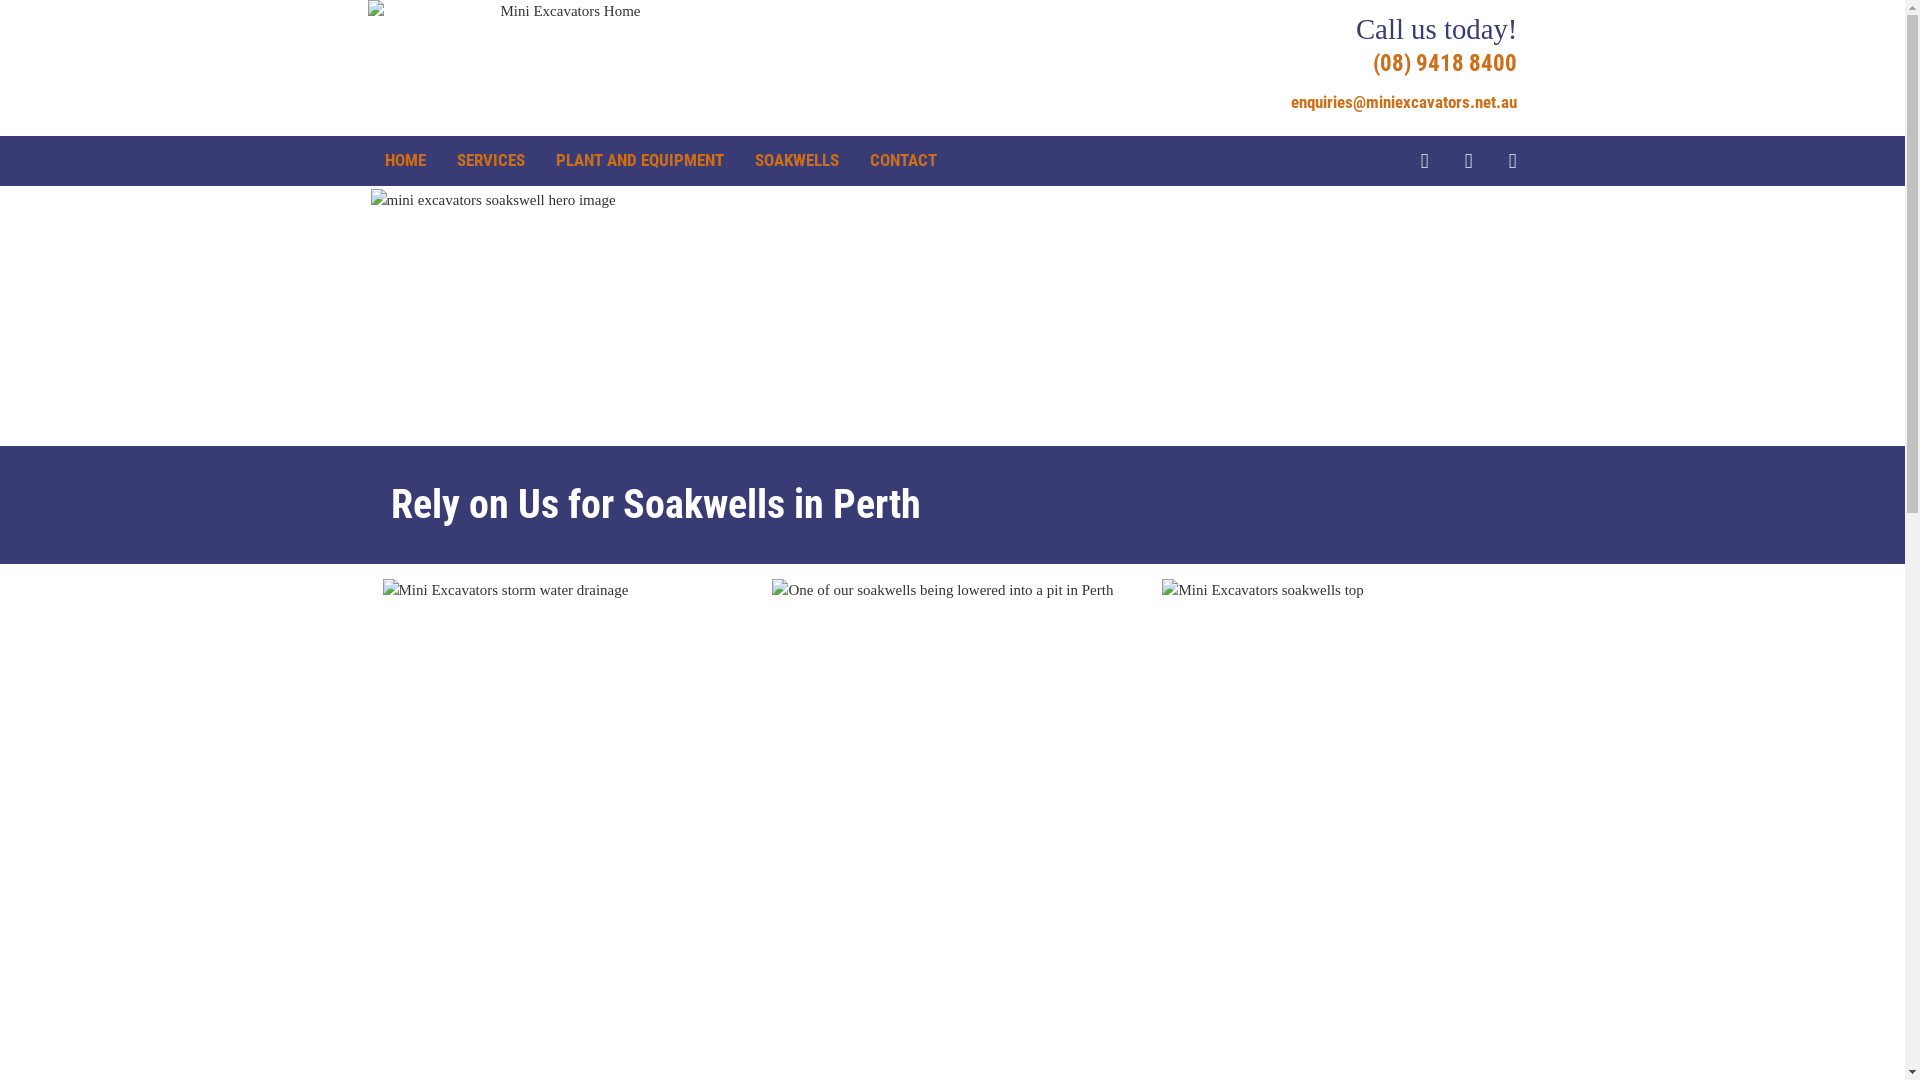  Describe the element at coordinates (904, 160) in the screenshot. I see `CONTACT` at that location.